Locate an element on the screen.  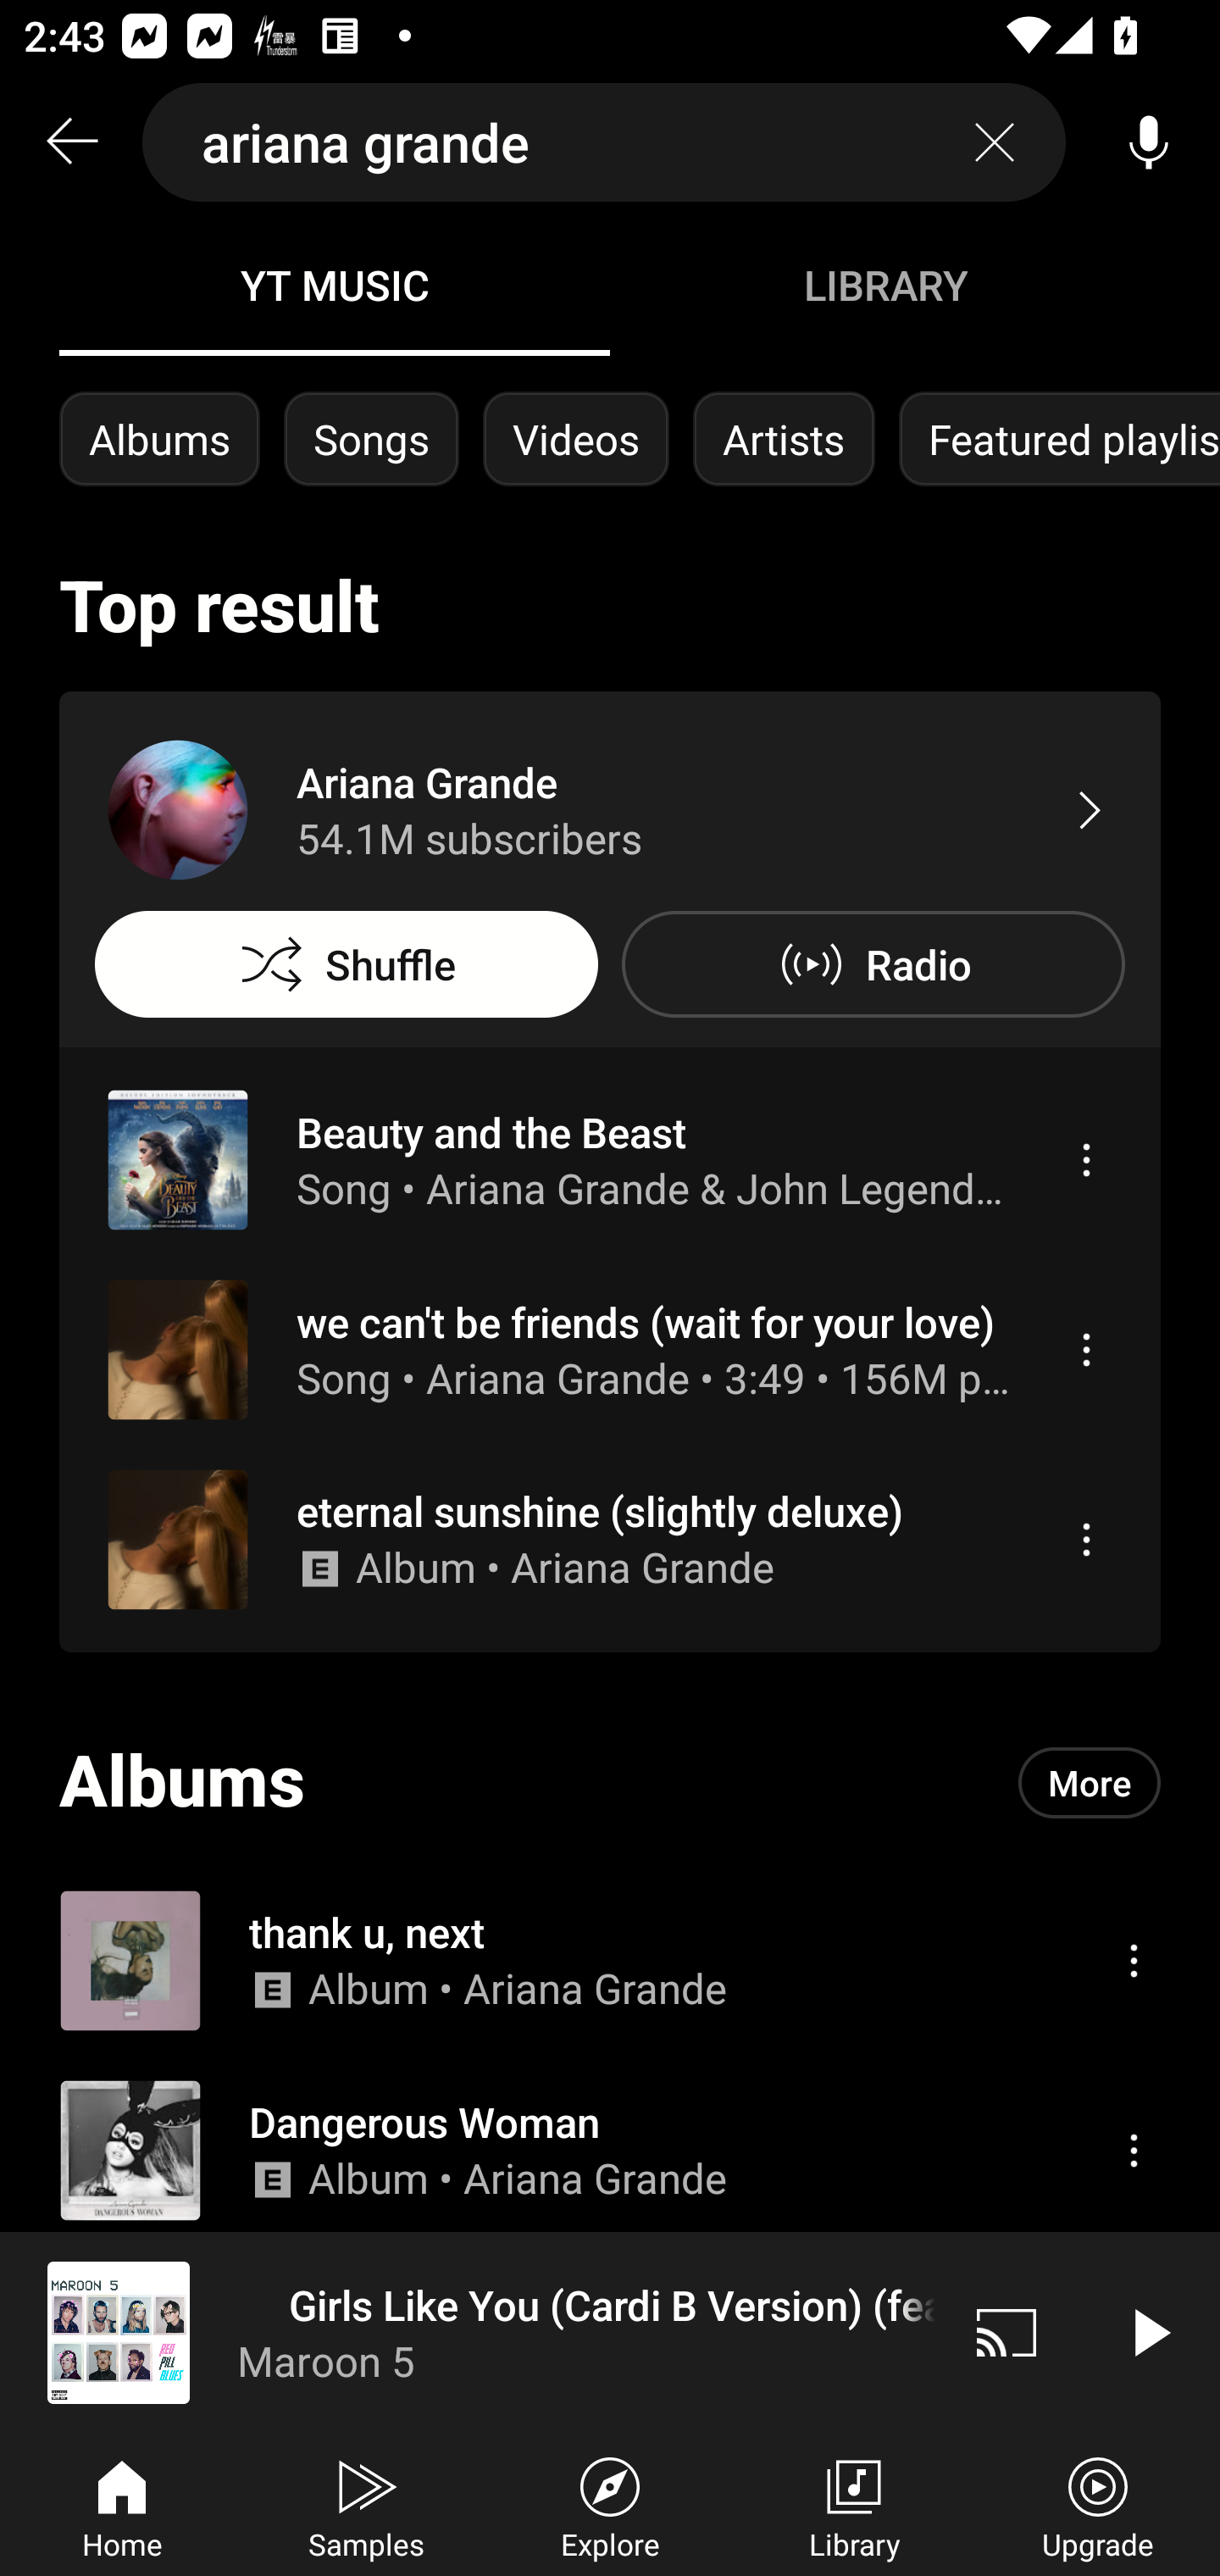
Samples is located at coordinates (366, 2505).